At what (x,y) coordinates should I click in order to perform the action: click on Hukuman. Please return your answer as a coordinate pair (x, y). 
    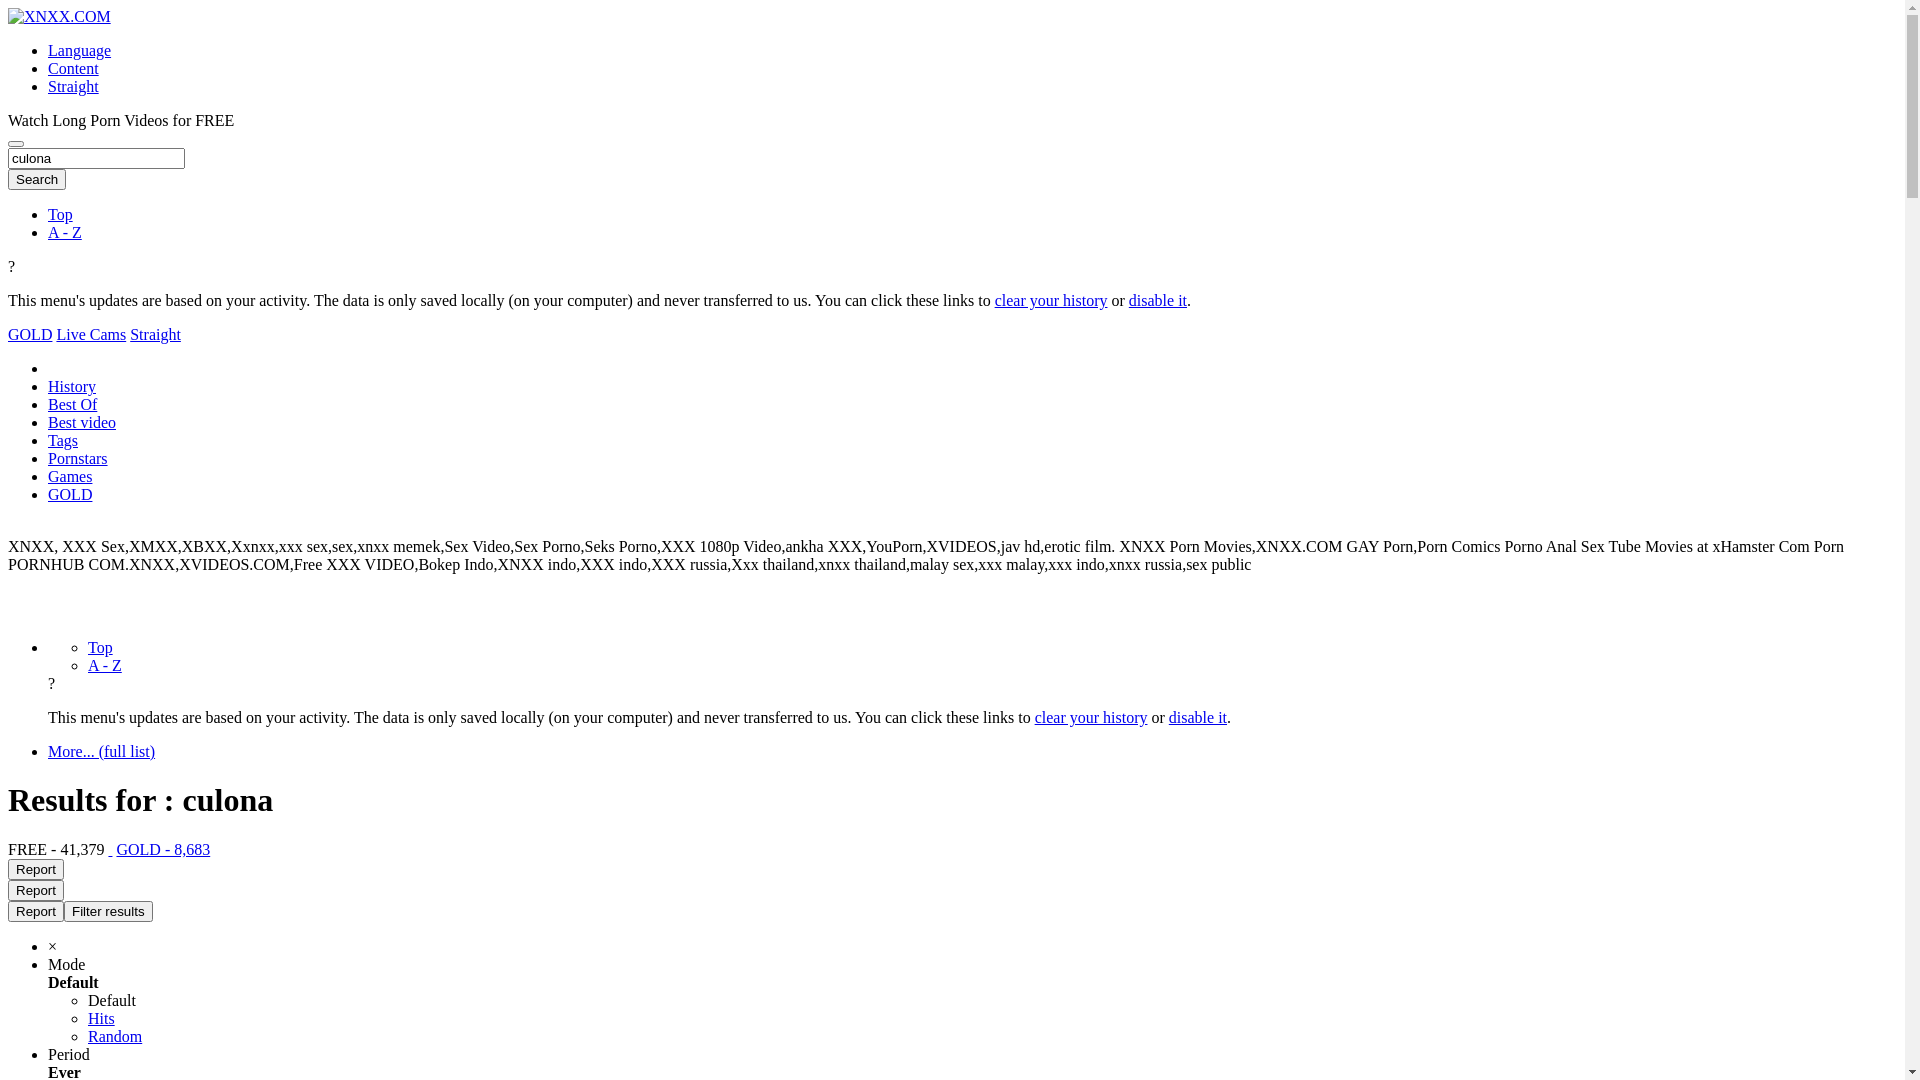
    Looking at the image, I should click on (979, 592).